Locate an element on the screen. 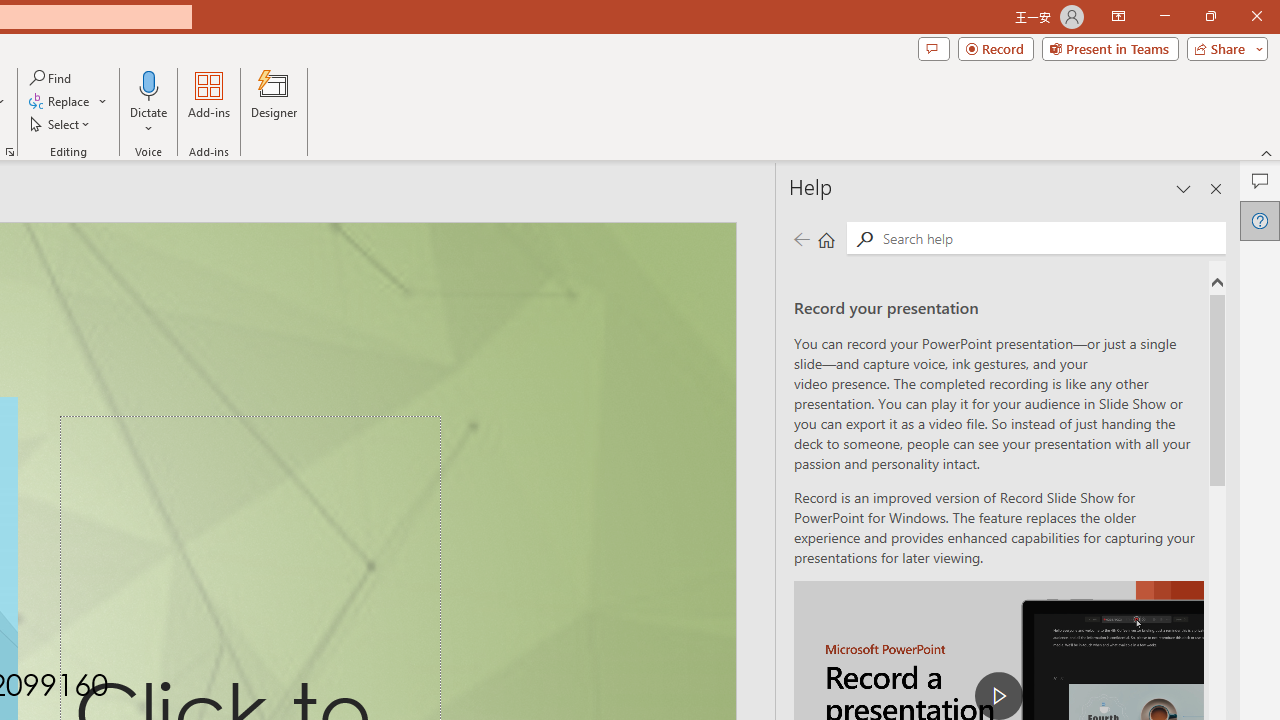 The height and width of the screenshot is (720, 1280). Previous page is located at coordinates (801, 238).